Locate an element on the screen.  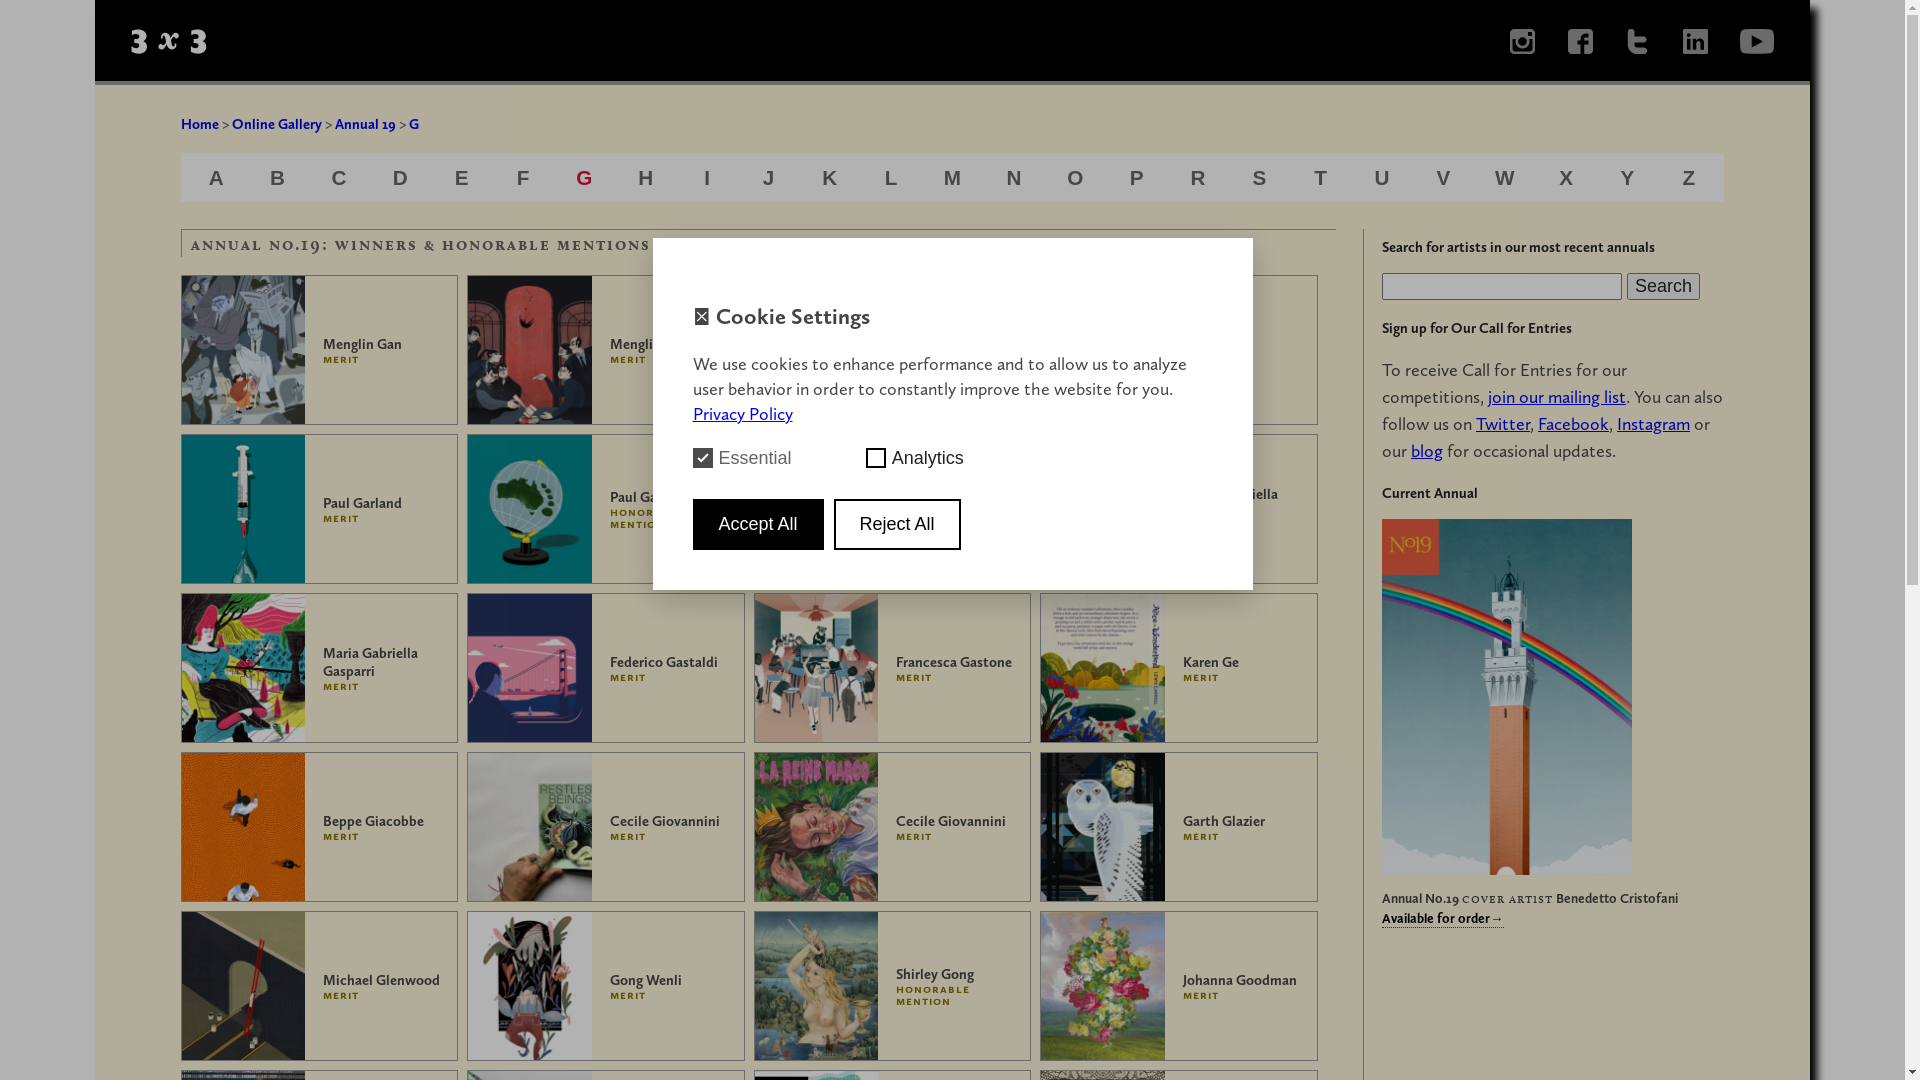
Facebook is located at coordinates (1574, 424).